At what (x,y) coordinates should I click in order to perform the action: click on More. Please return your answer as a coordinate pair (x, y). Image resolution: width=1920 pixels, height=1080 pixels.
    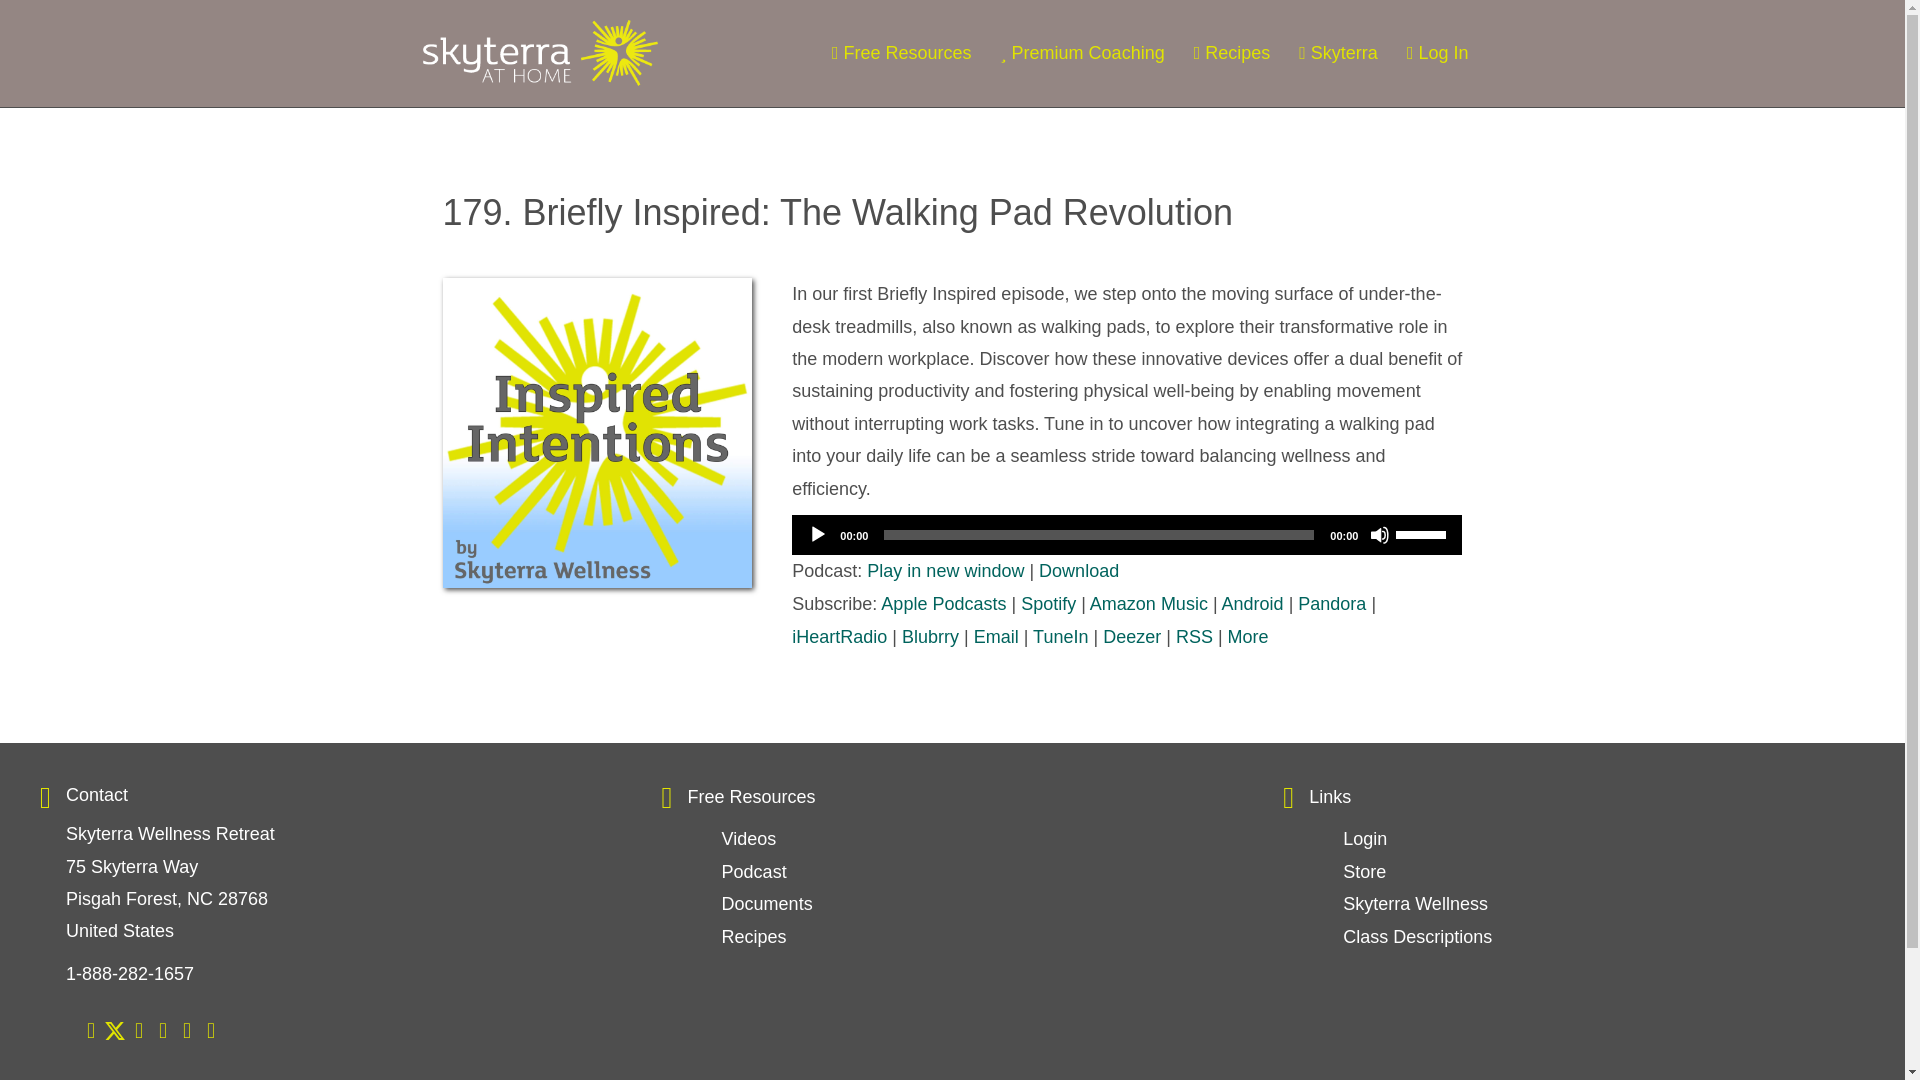
    Looking at the image, I should click on (1248, 636).